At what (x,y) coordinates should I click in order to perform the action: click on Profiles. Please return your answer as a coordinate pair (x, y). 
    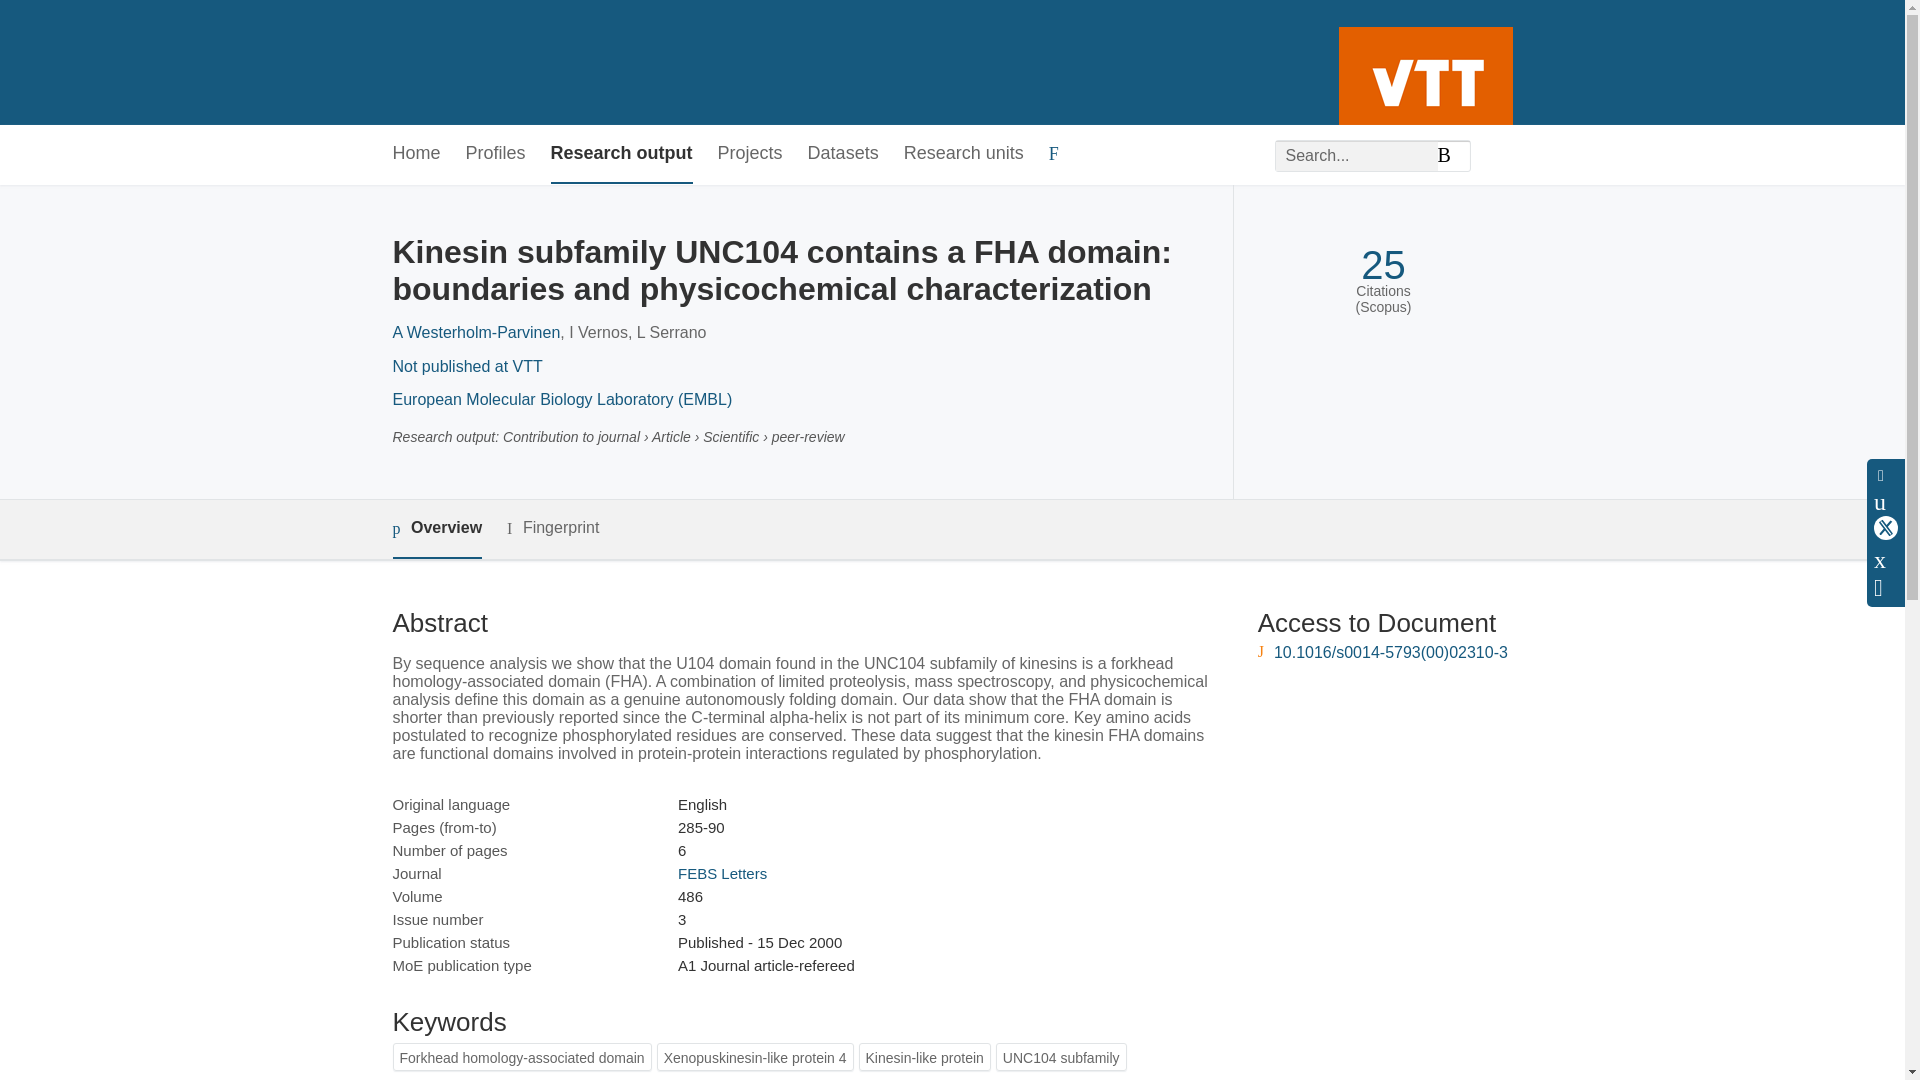
    Looking at the image, I should click on (496, 154).